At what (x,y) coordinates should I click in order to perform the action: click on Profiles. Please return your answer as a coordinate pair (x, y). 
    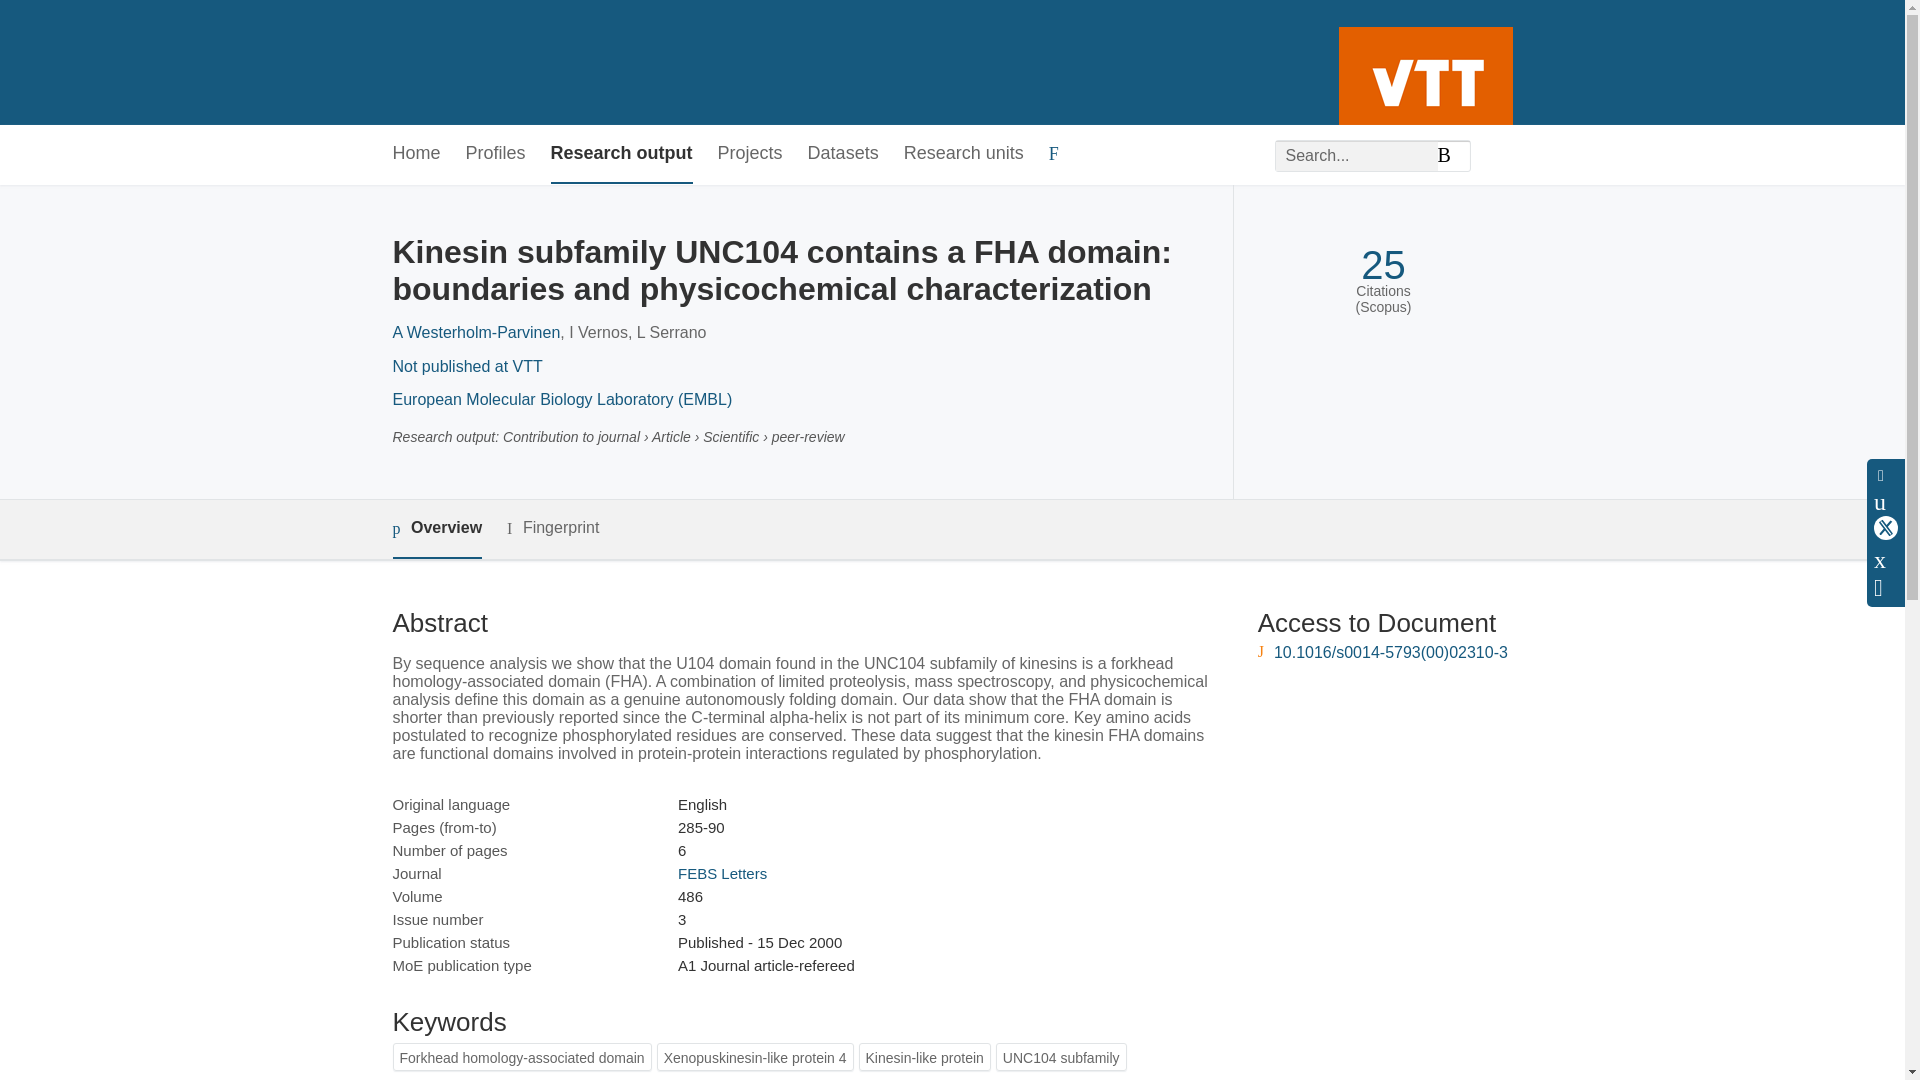
    Looking at the image, I should click on (496, 154).